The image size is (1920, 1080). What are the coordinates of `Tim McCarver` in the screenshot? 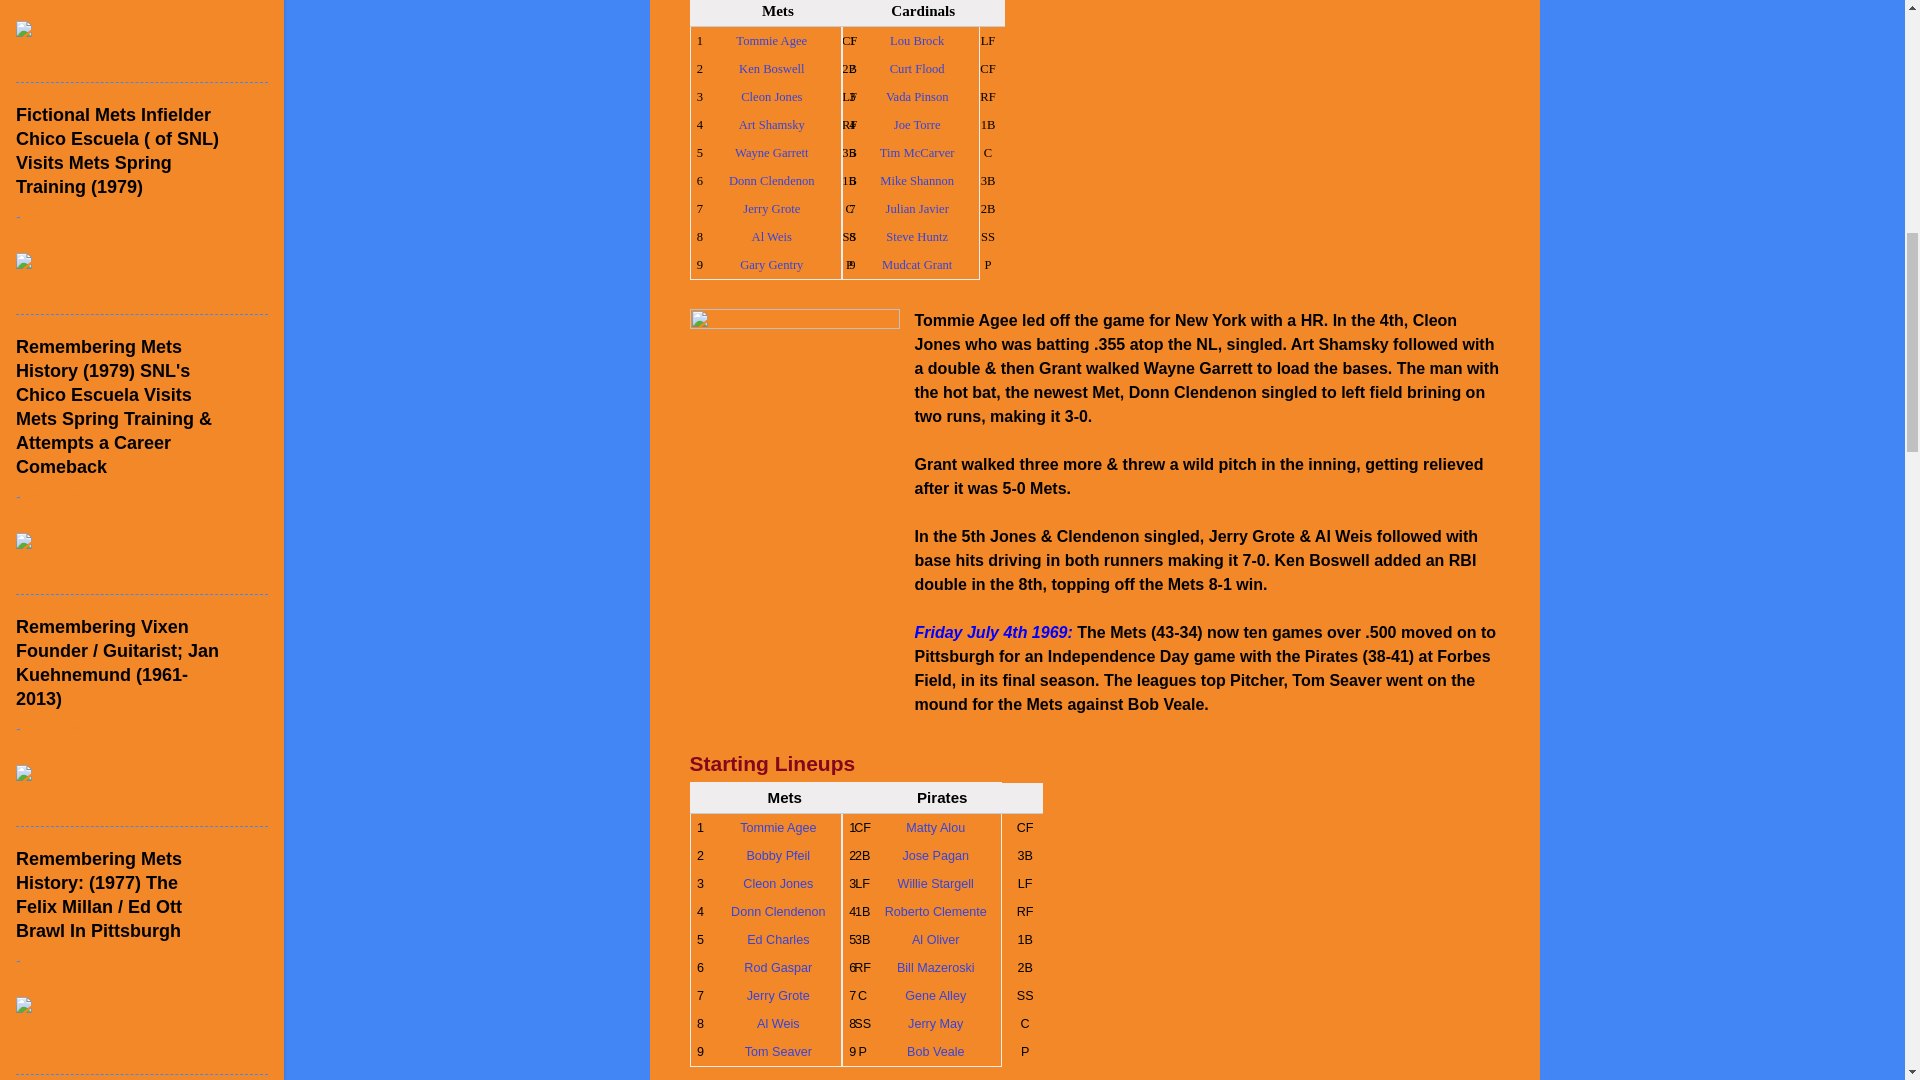 It's located at (916, 152).